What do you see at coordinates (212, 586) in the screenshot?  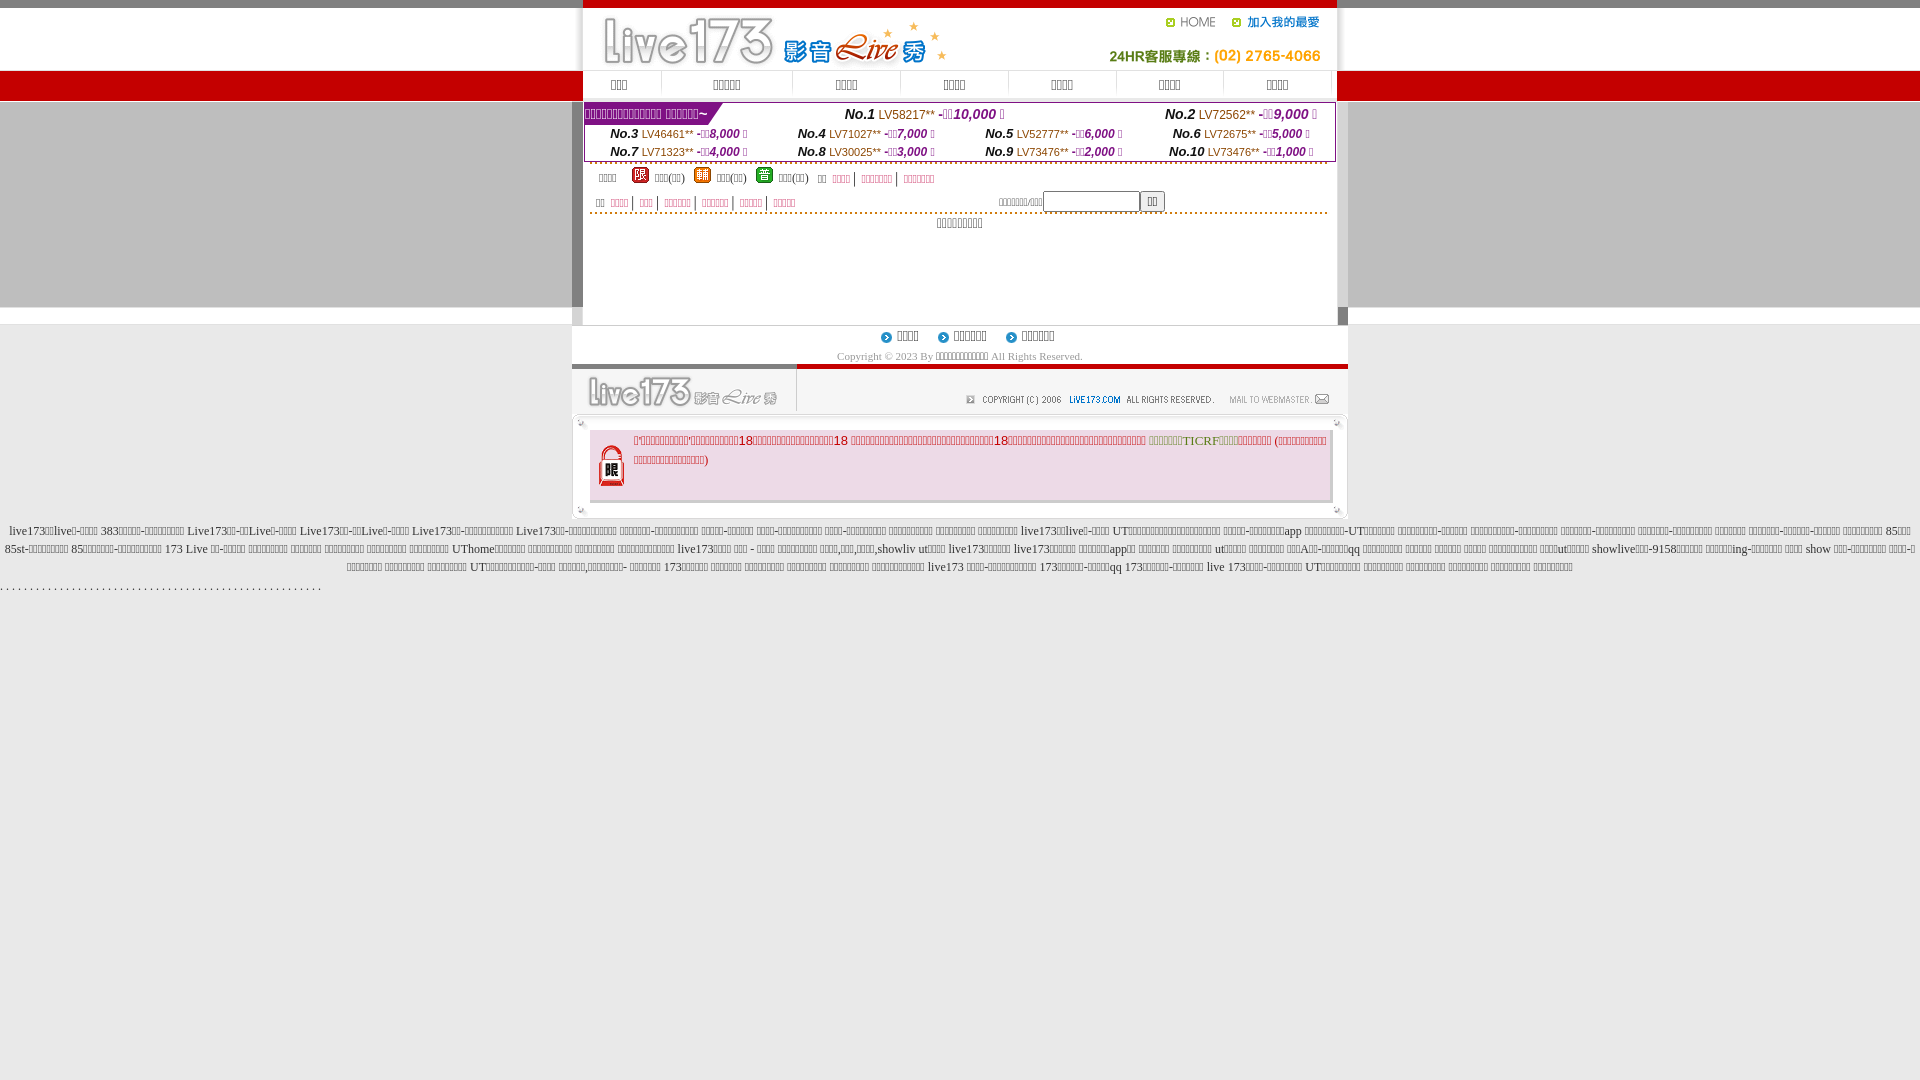 I see `.` at bounding box center [212, 586].